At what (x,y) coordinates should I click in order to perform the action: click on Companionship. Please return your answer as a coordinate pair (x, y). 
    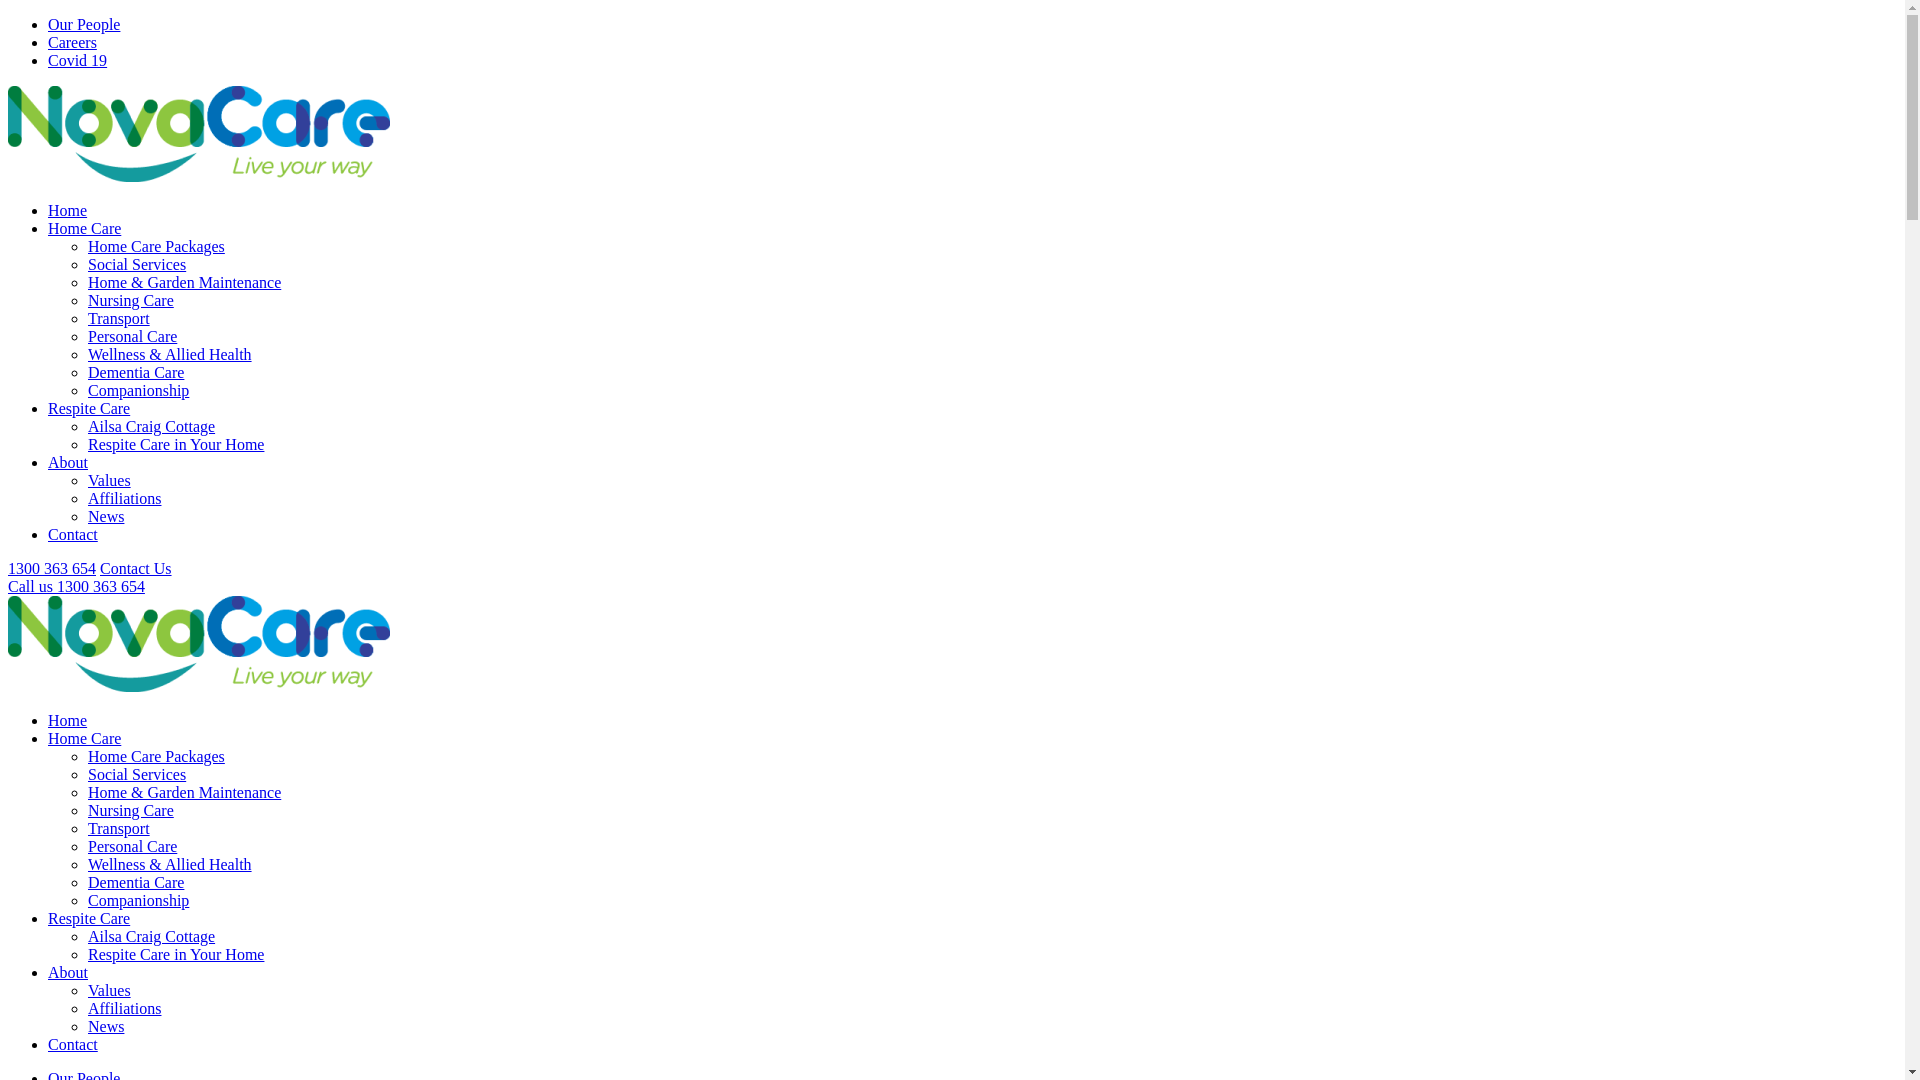
    Looking at the image, I should click on (138, 900).